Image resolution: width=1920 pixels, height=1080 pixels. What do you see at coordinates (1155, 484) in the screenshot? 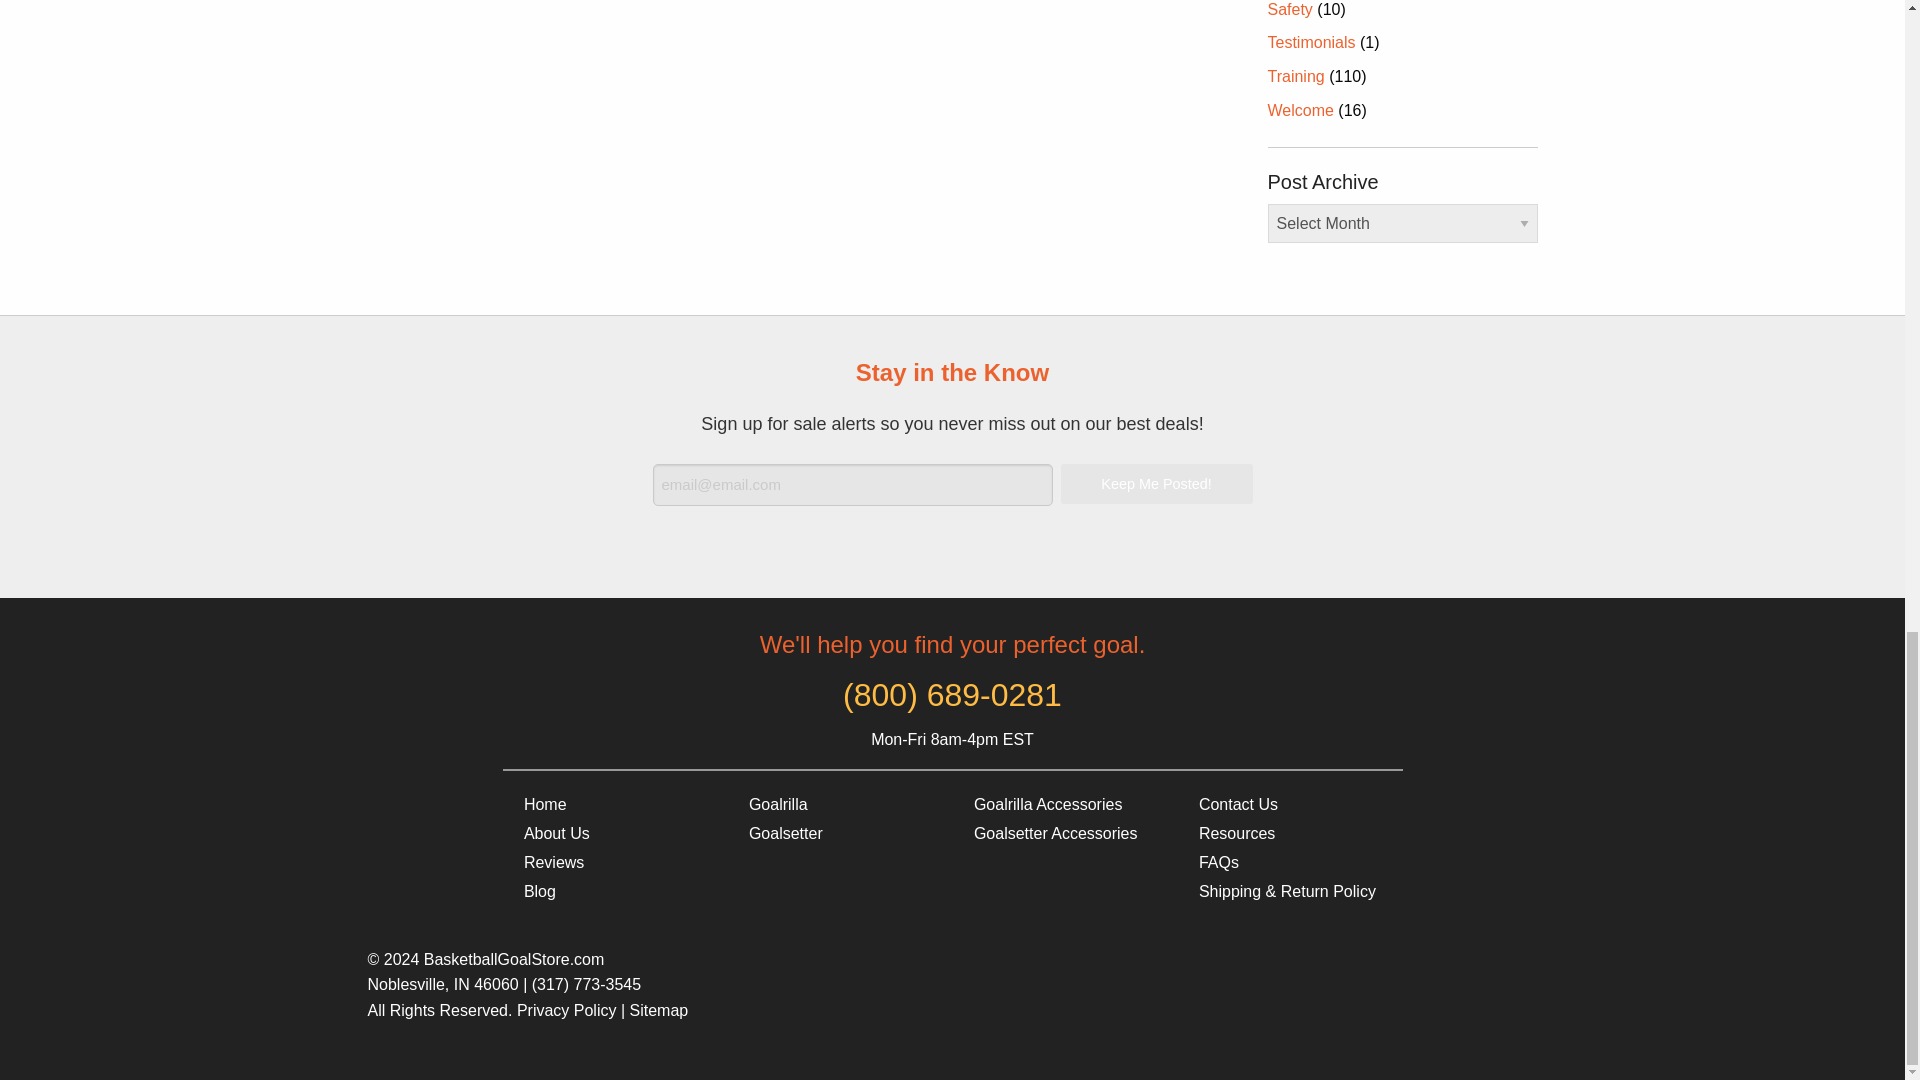
I see `Keep Me Posted!` at bounding box center [1155, 484].